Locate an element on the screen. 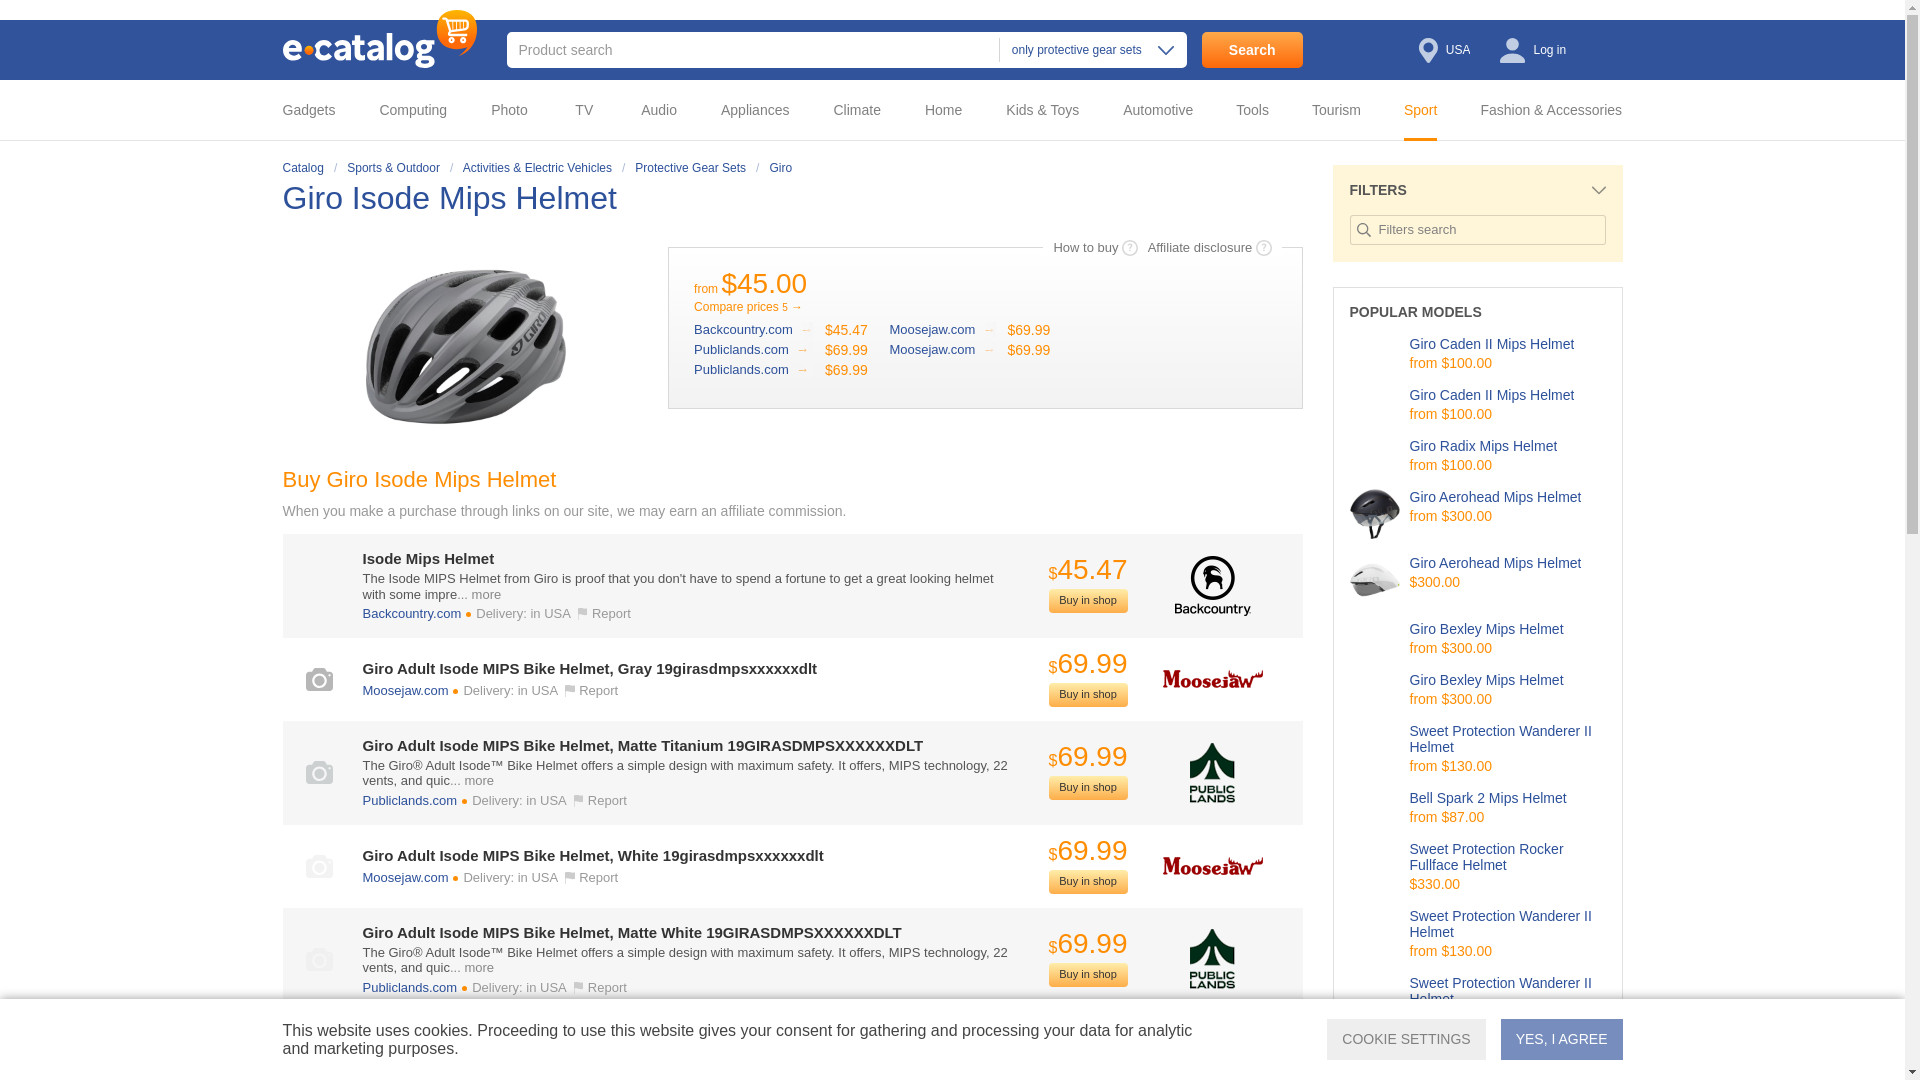 Image resolution: width=1920 pixels, height=1080 pixels. Protective Gear Set Giro Isode Mips Helmet is located at coordinates (454, 198).